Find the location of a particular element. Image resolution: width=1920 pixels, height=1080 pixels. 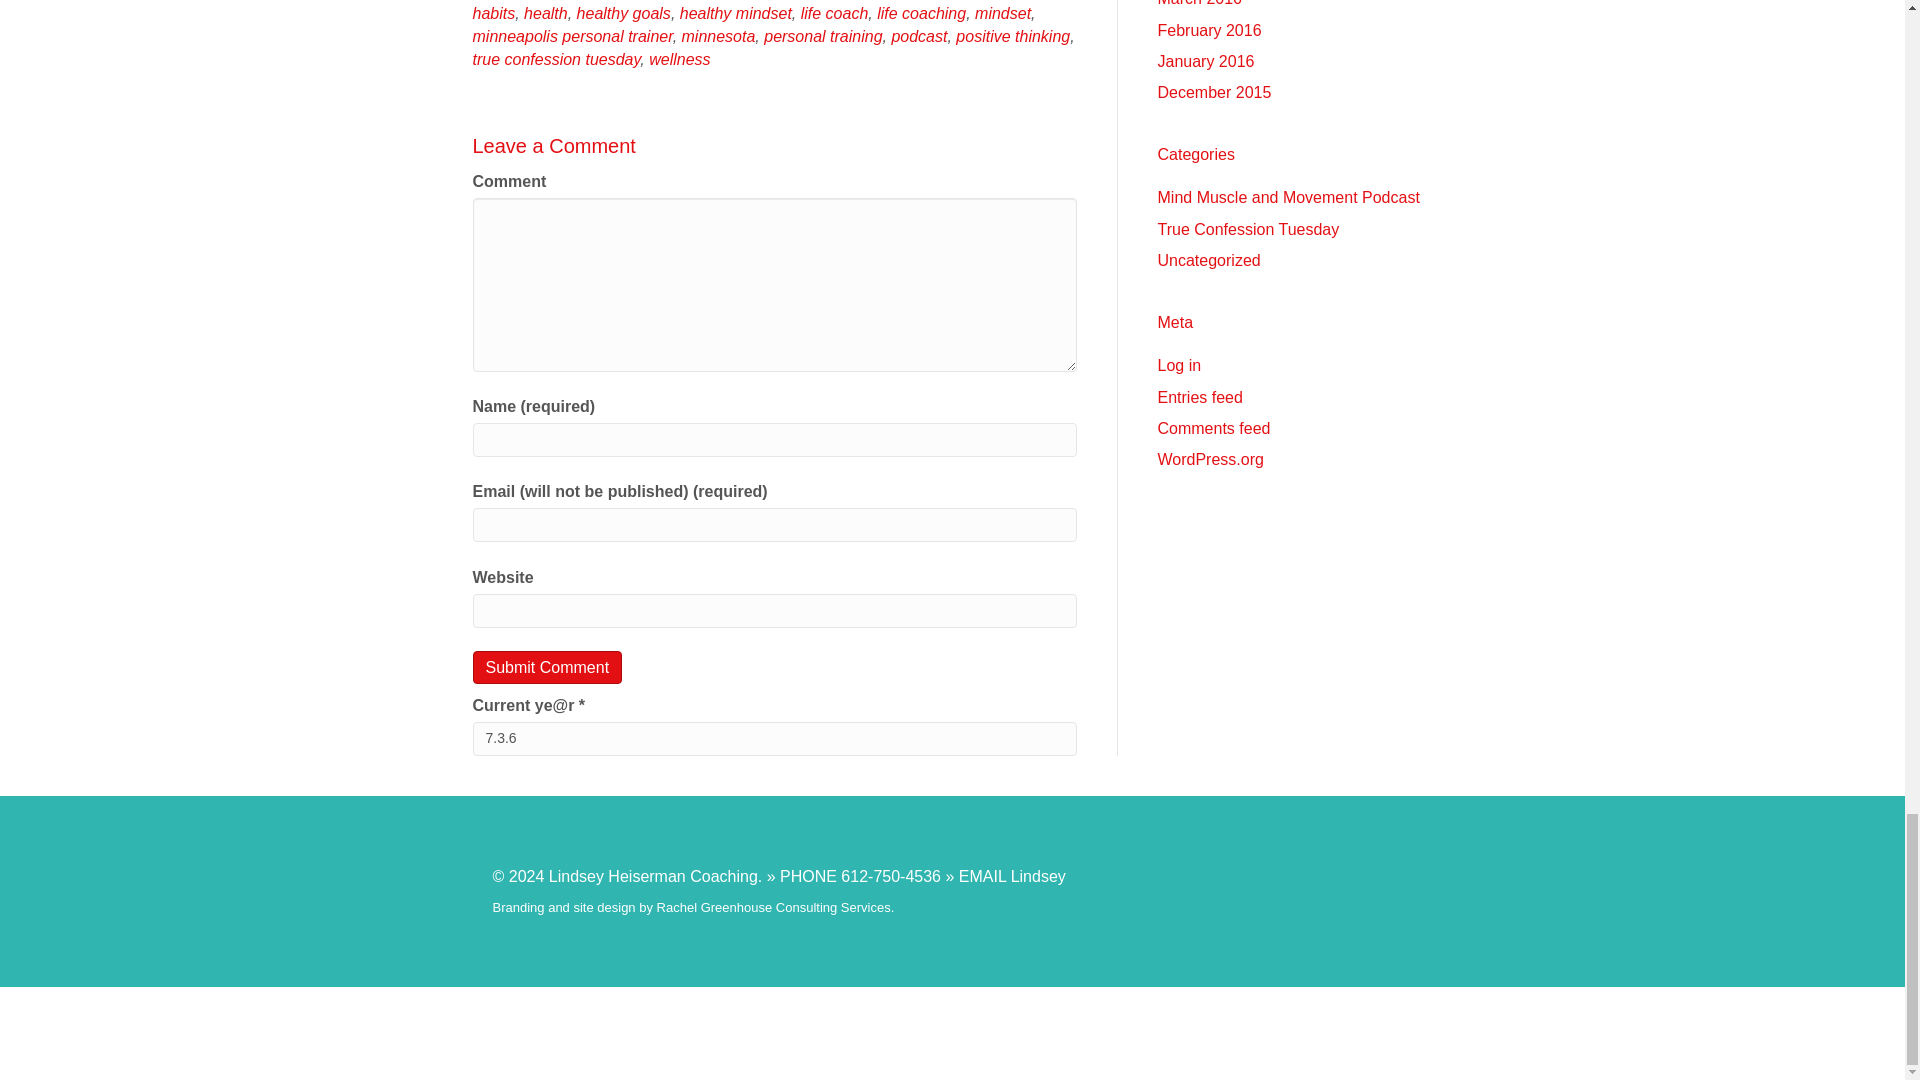

minneapolis personal trainer is located at coordinates (572, 36).